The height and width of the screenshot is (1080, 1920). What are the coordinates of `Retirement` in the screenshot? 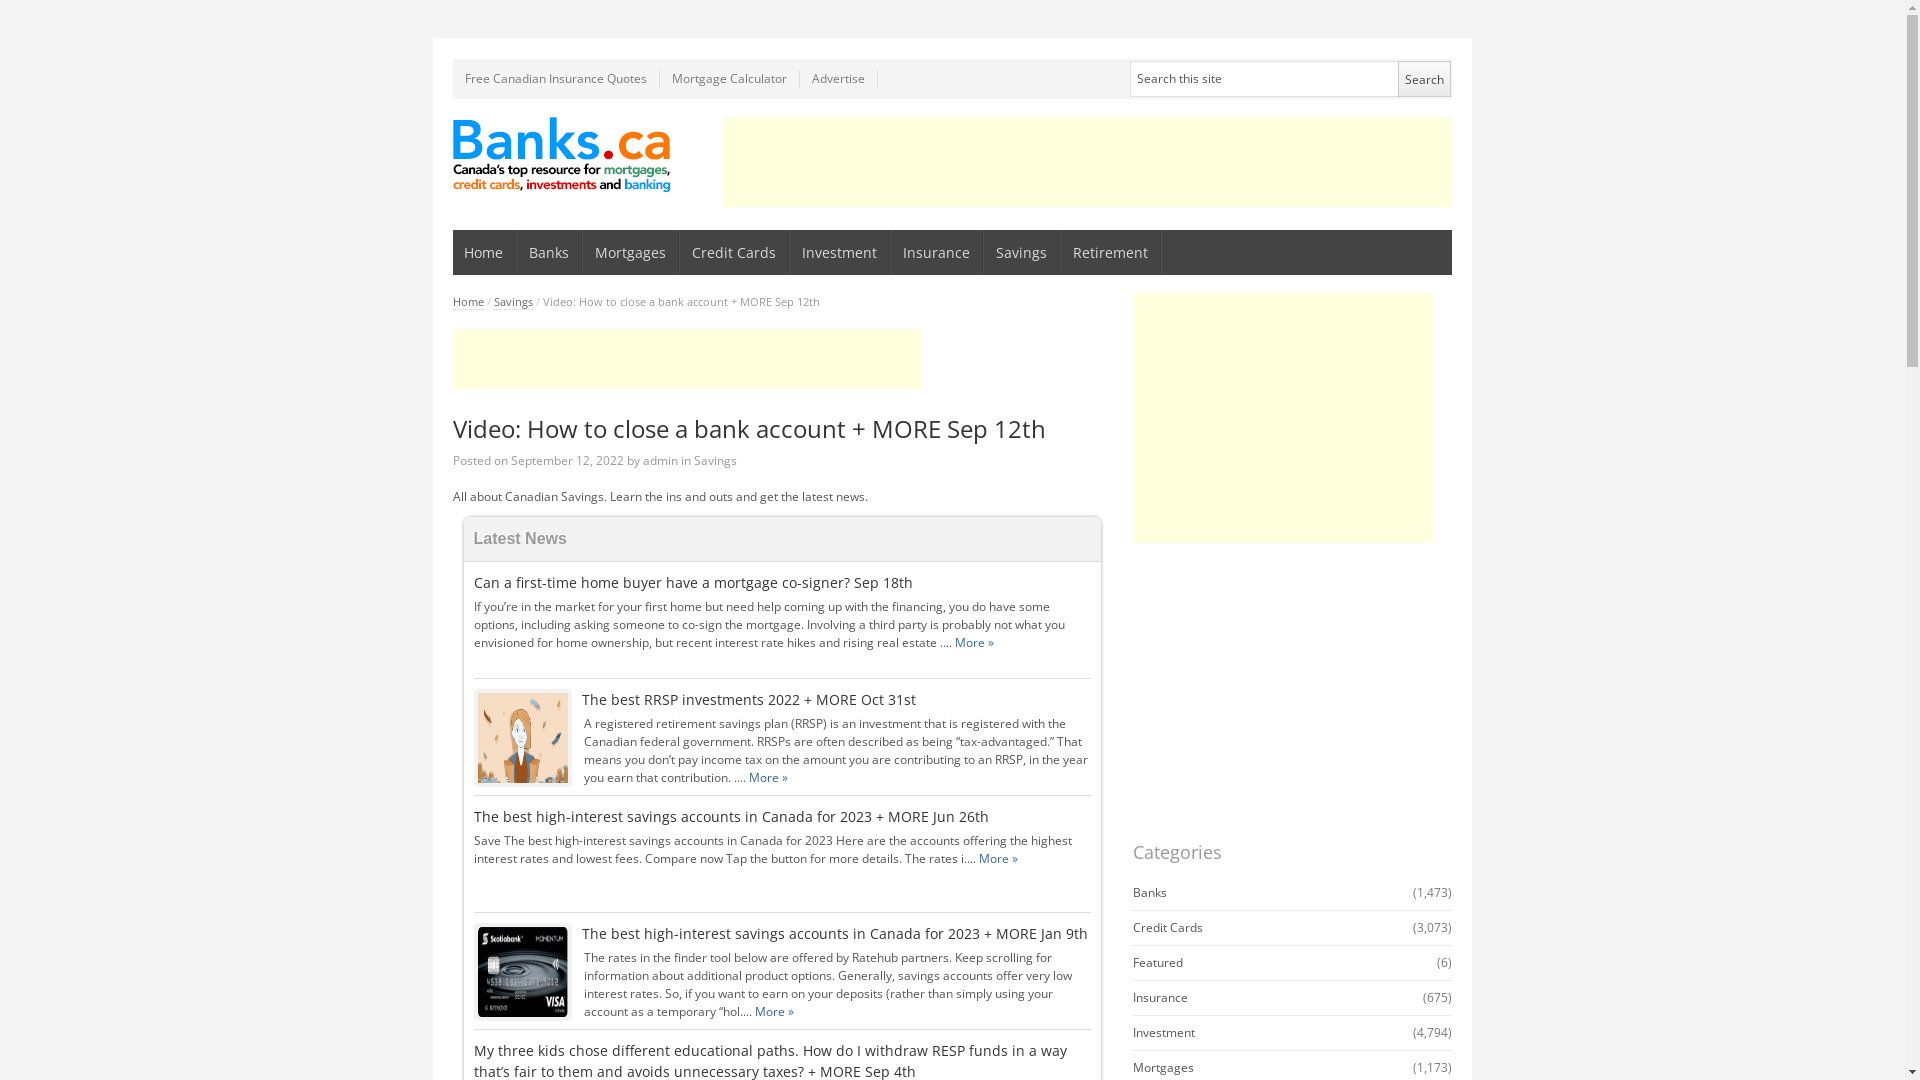 It's located at (1111, 252).